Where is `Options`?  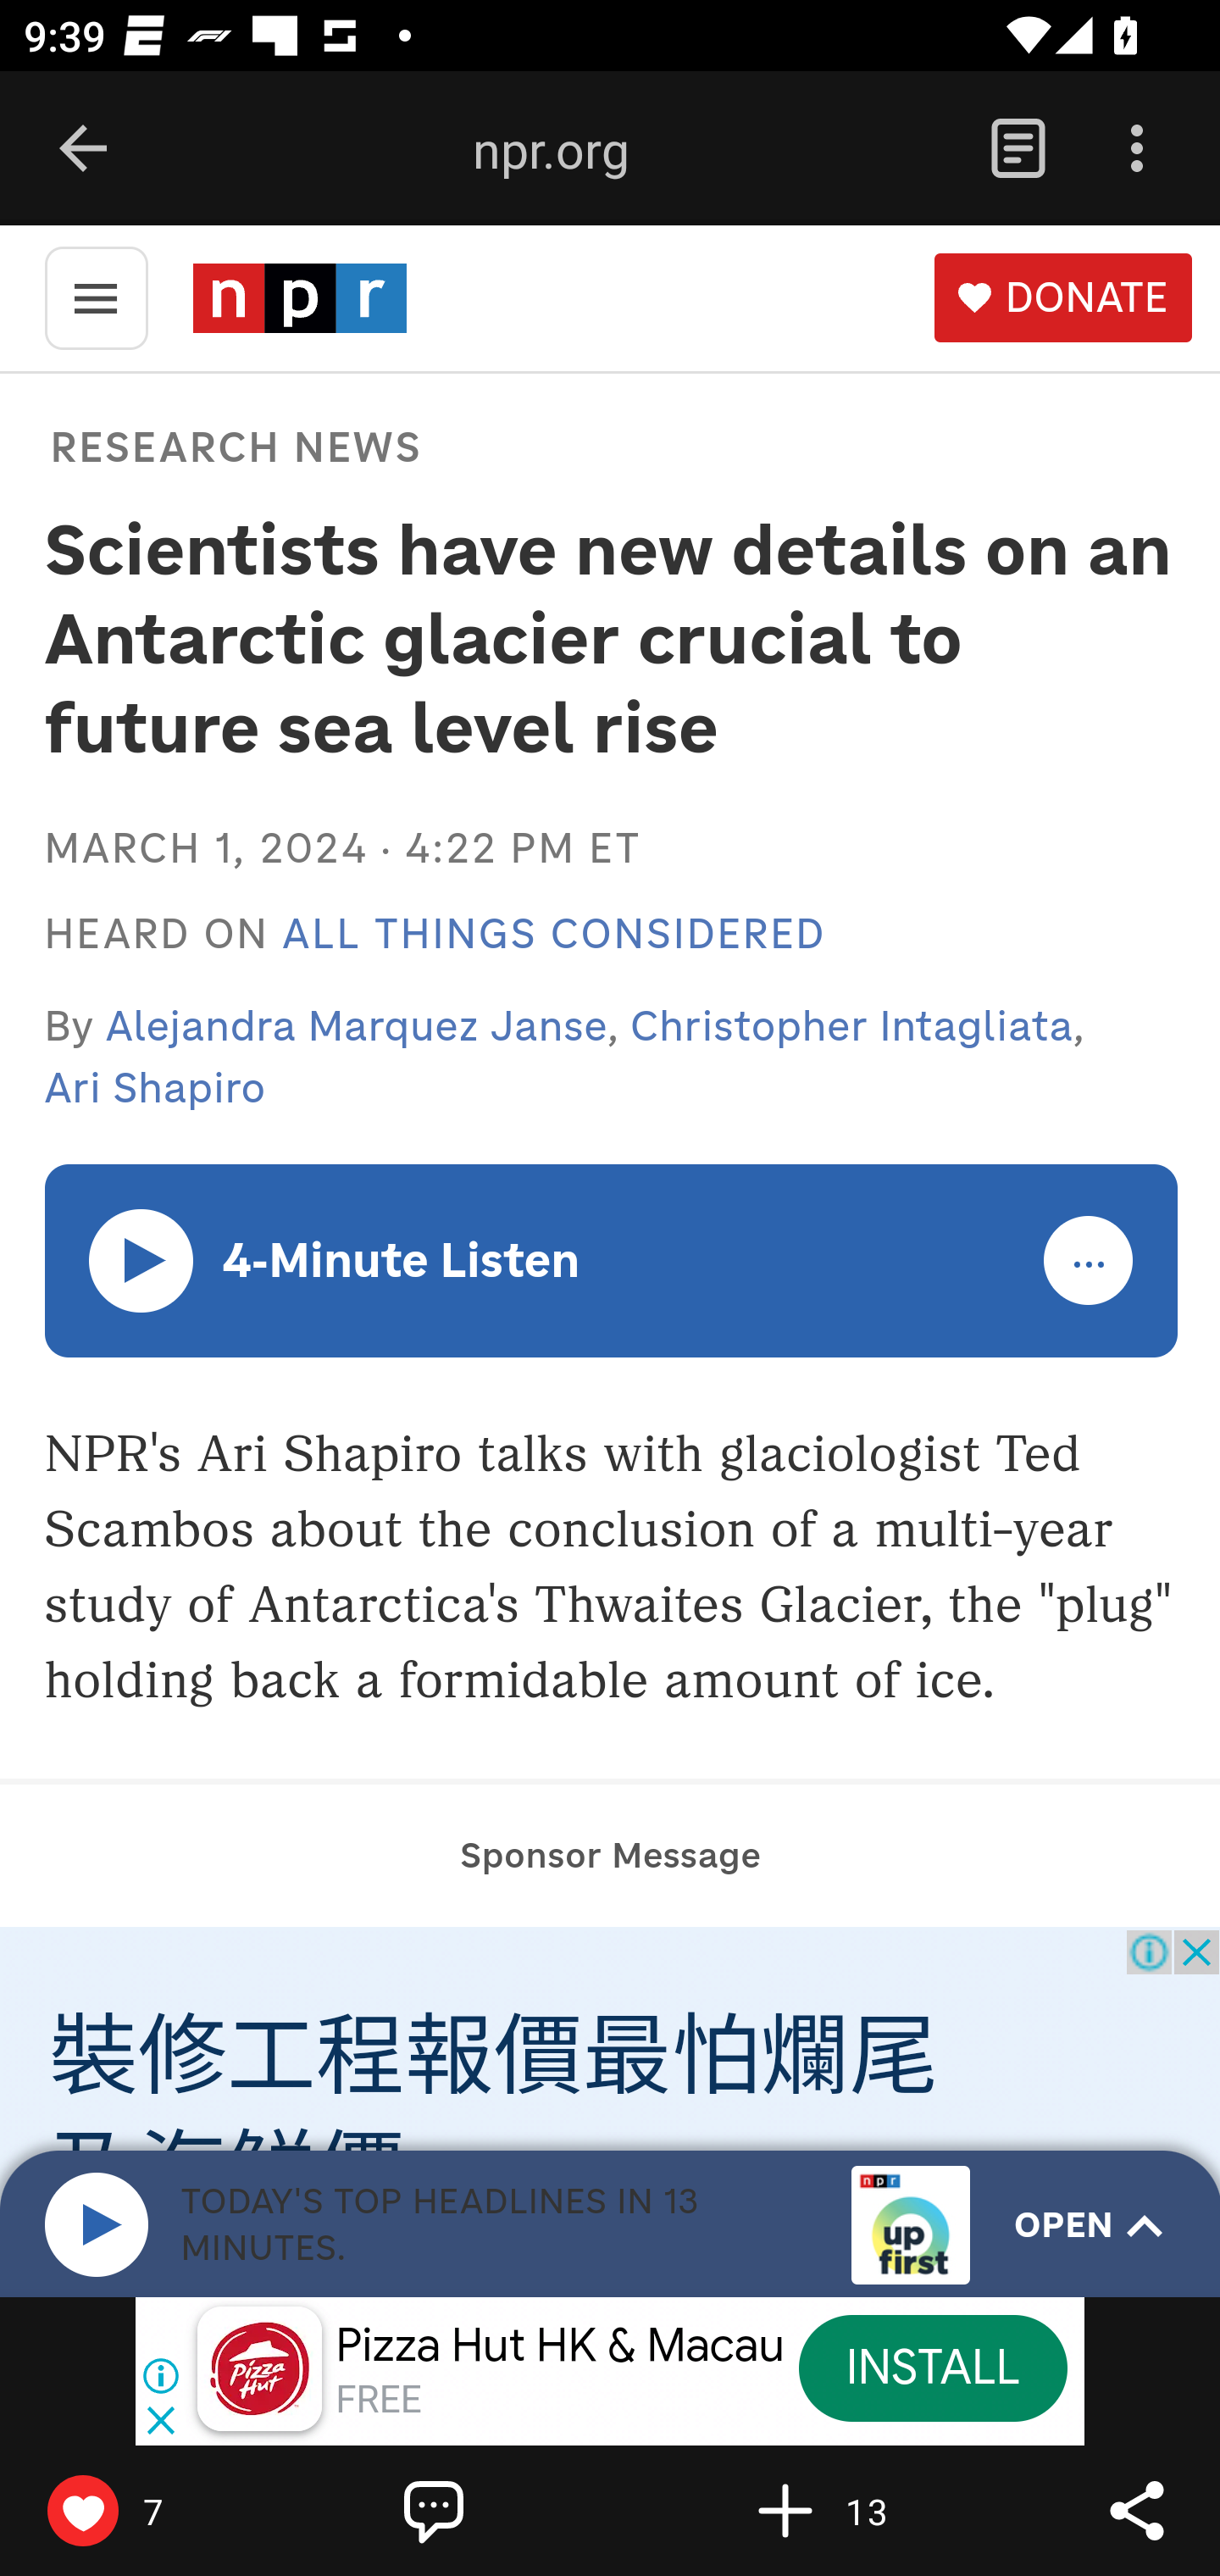 Options is located at coordinates (1137, 149).